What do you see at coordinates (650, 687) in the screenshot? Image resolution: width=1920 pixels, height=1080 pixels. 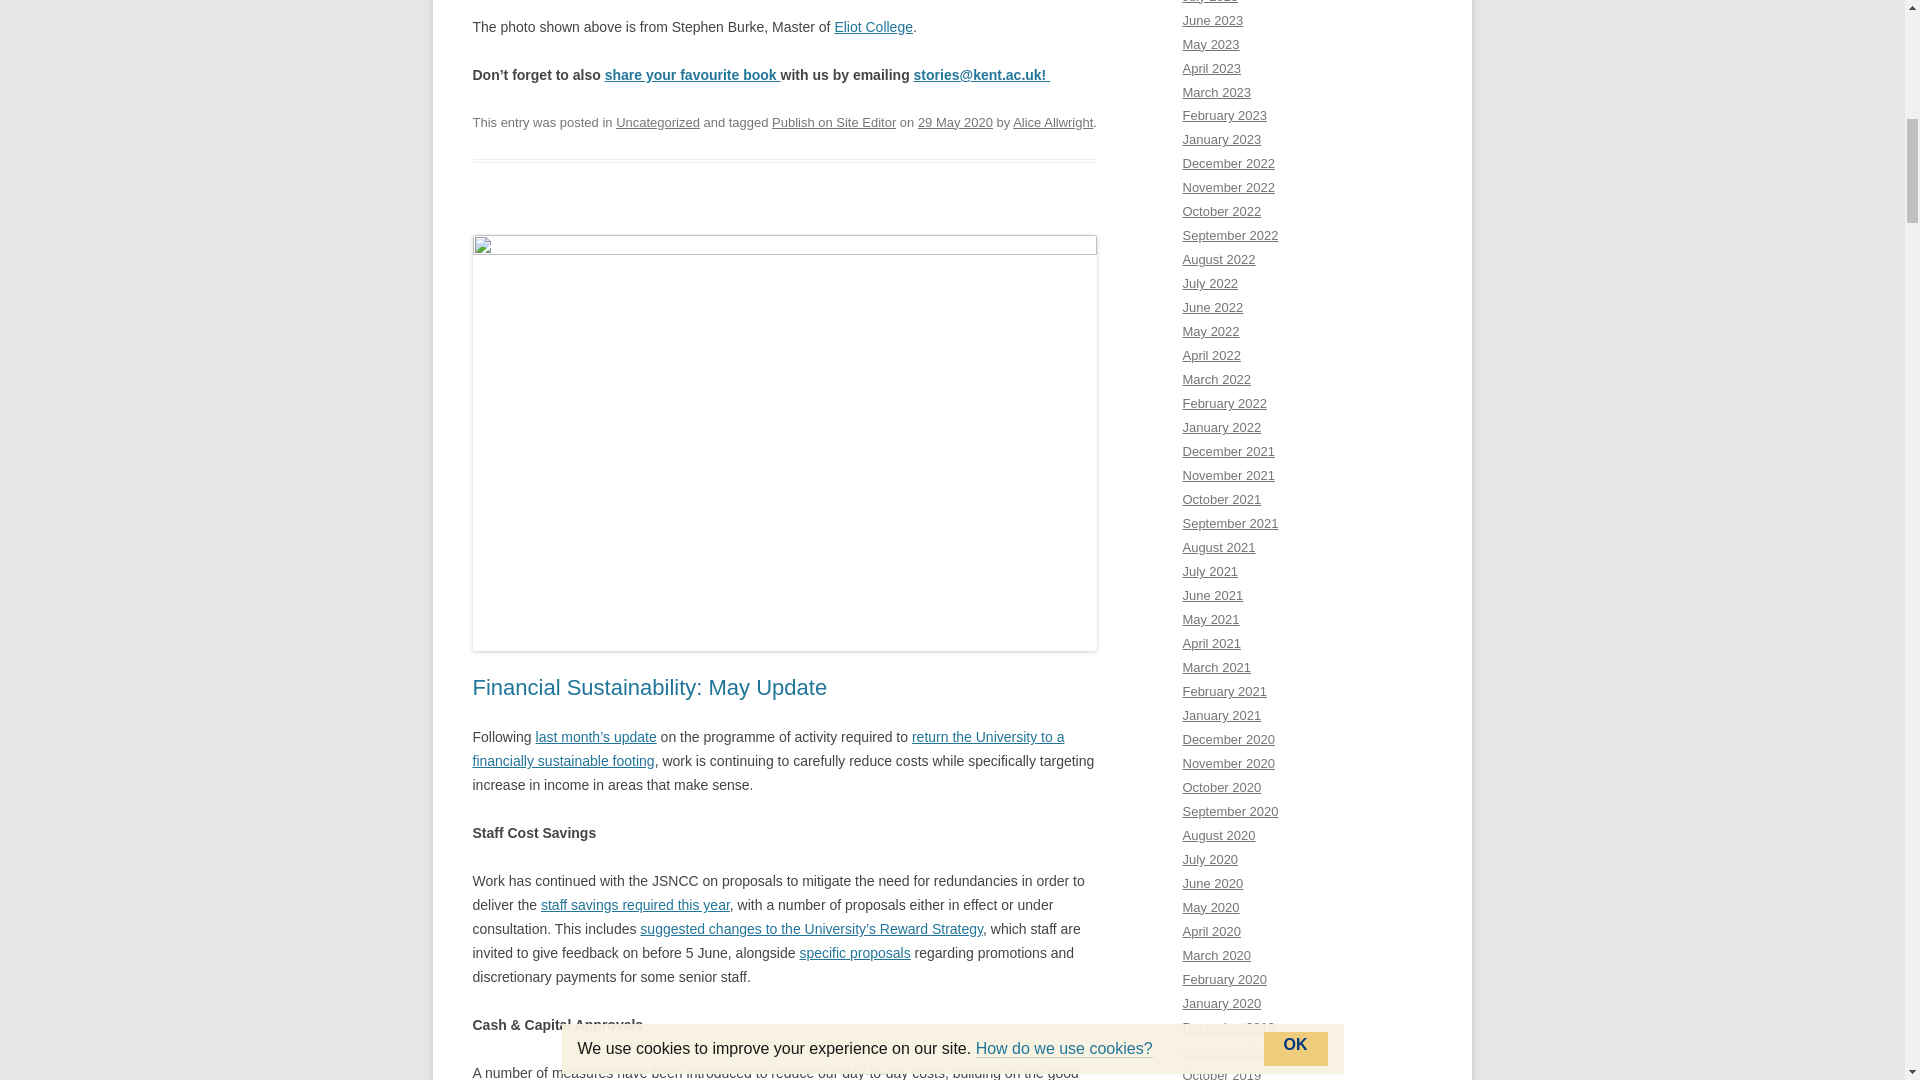 I see `Financial Sustainability: May Update` at bounding box center [650, 687].